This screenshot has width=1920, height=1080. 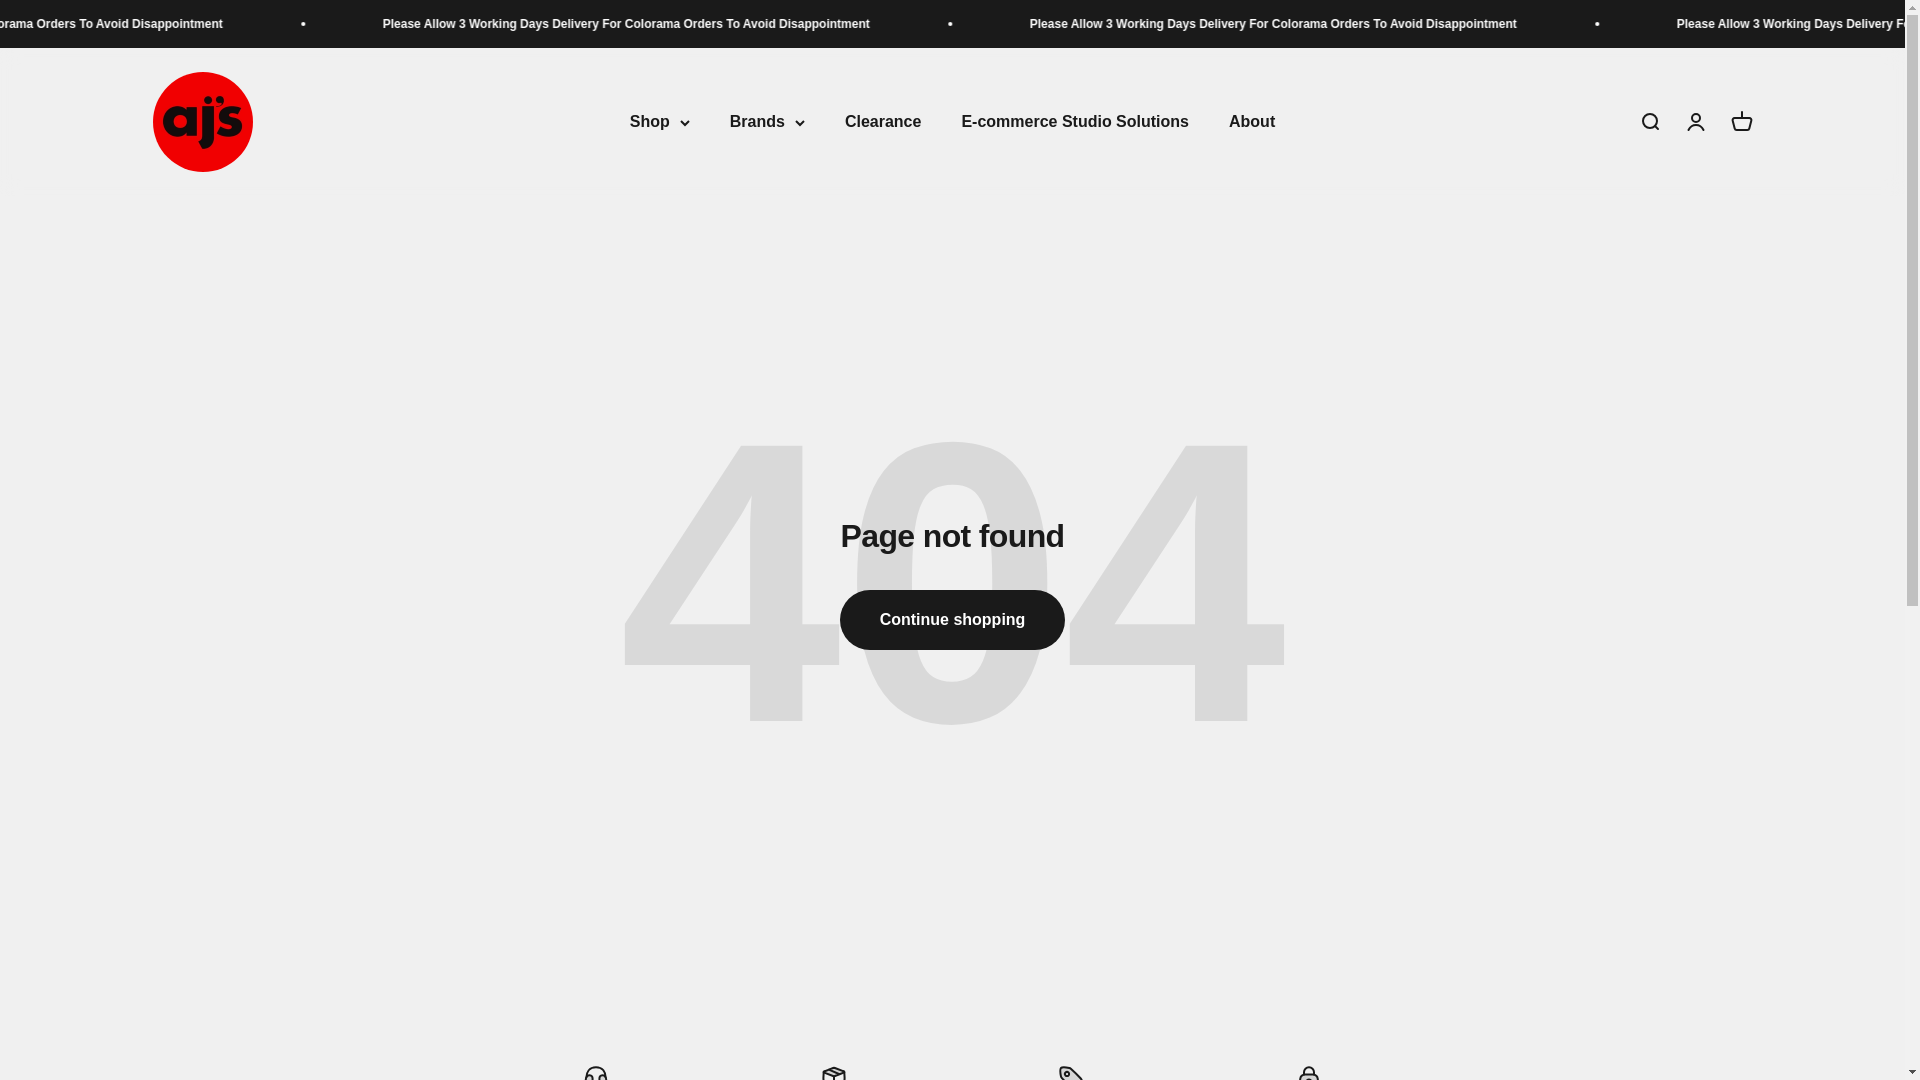 What do you see at coordinates (201, 122) in the screenshot?
I see `AJ's Photo Video Limited` at bounding box center [201, 122].